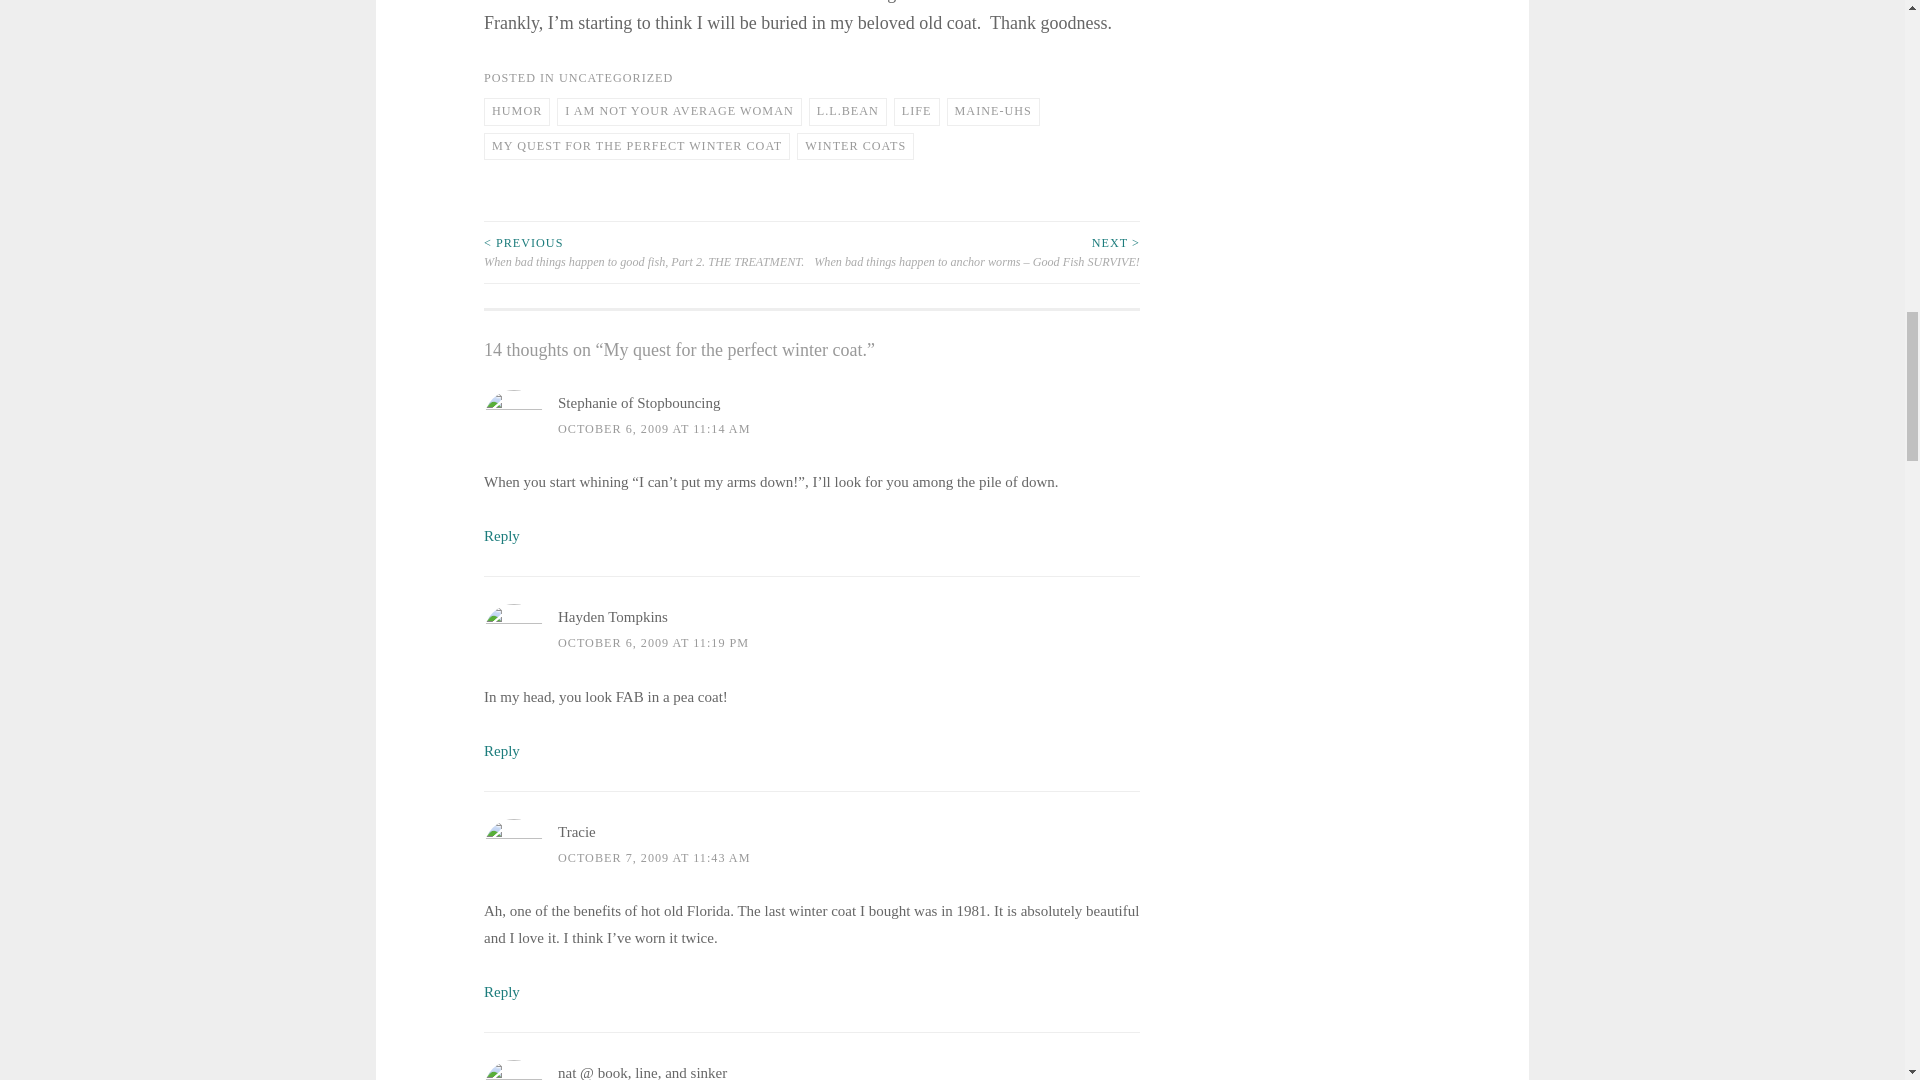 This screenshot has height=1080, width=1920. What do you see at coordinates (516, 112) in the screenshot?
I see `HUMOR` at bounding box center [516, 112].